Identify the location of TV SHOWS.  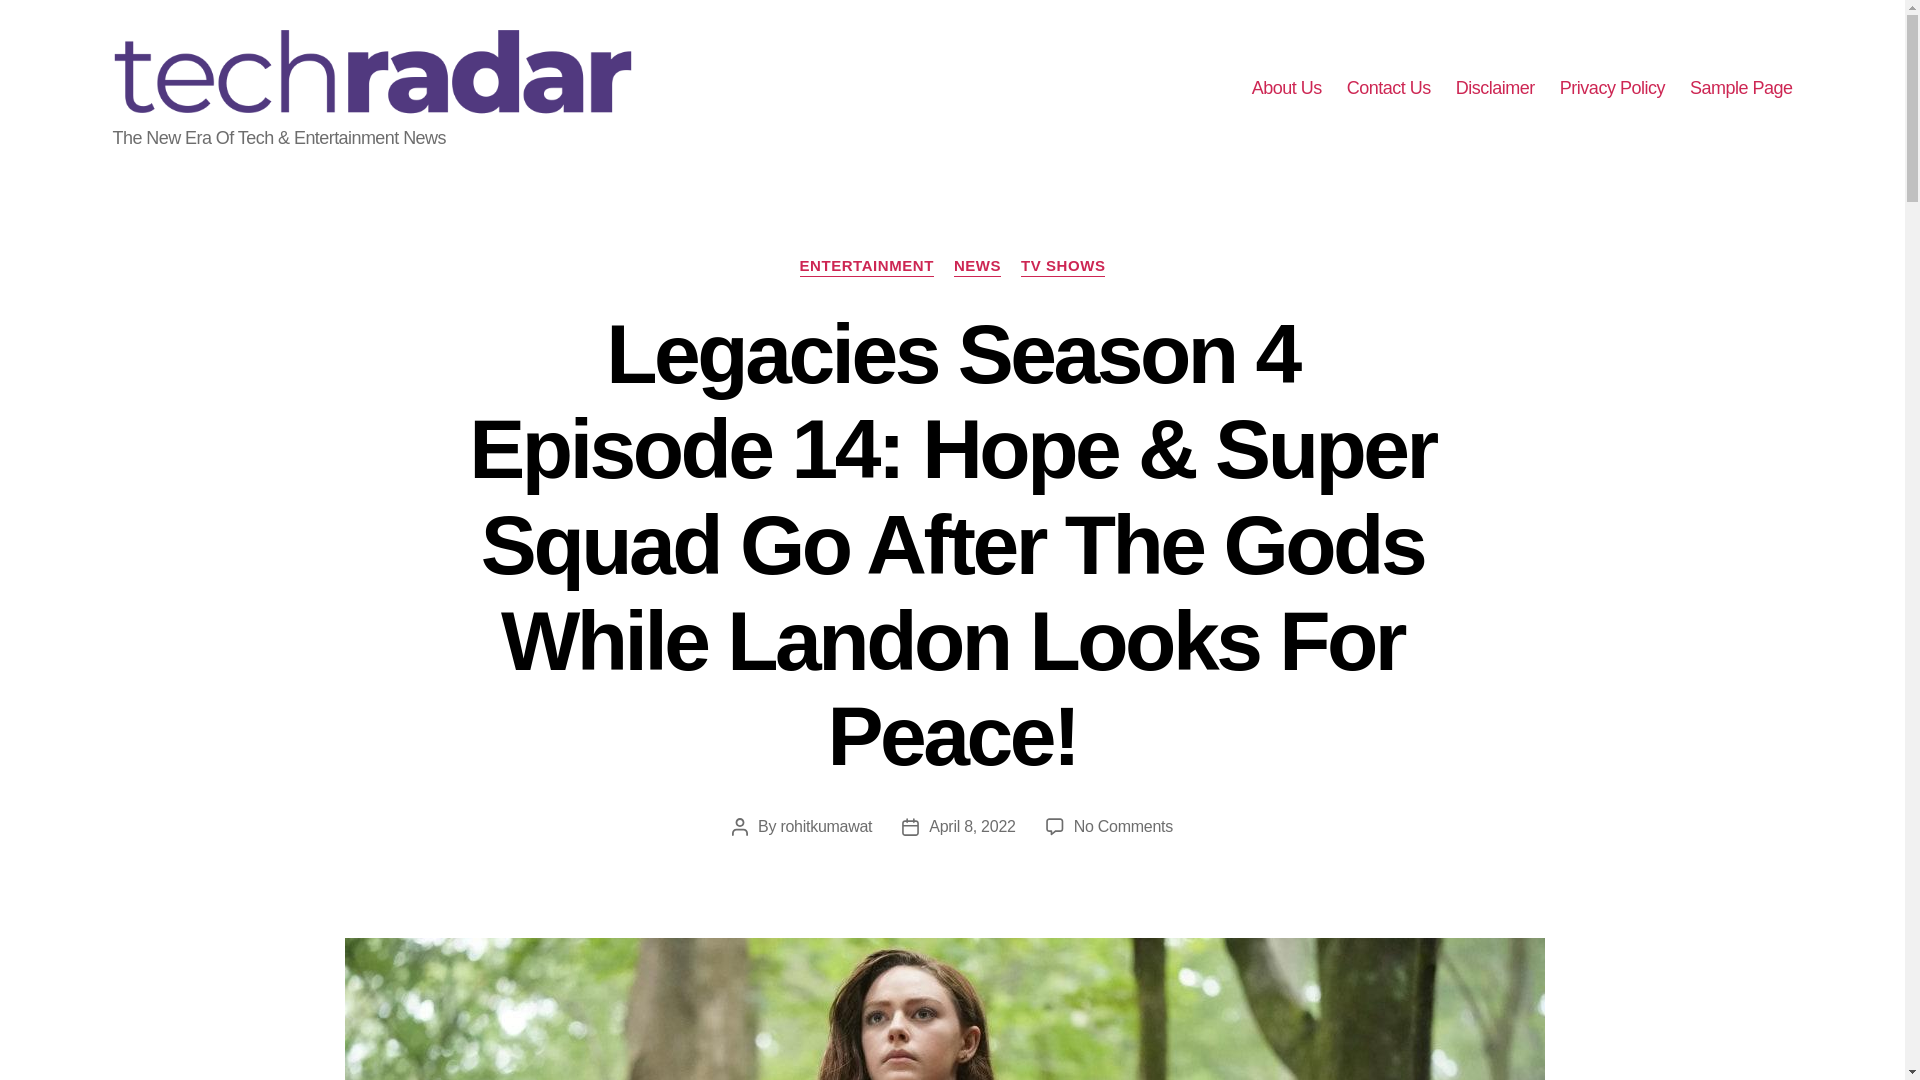
(1063, 266).